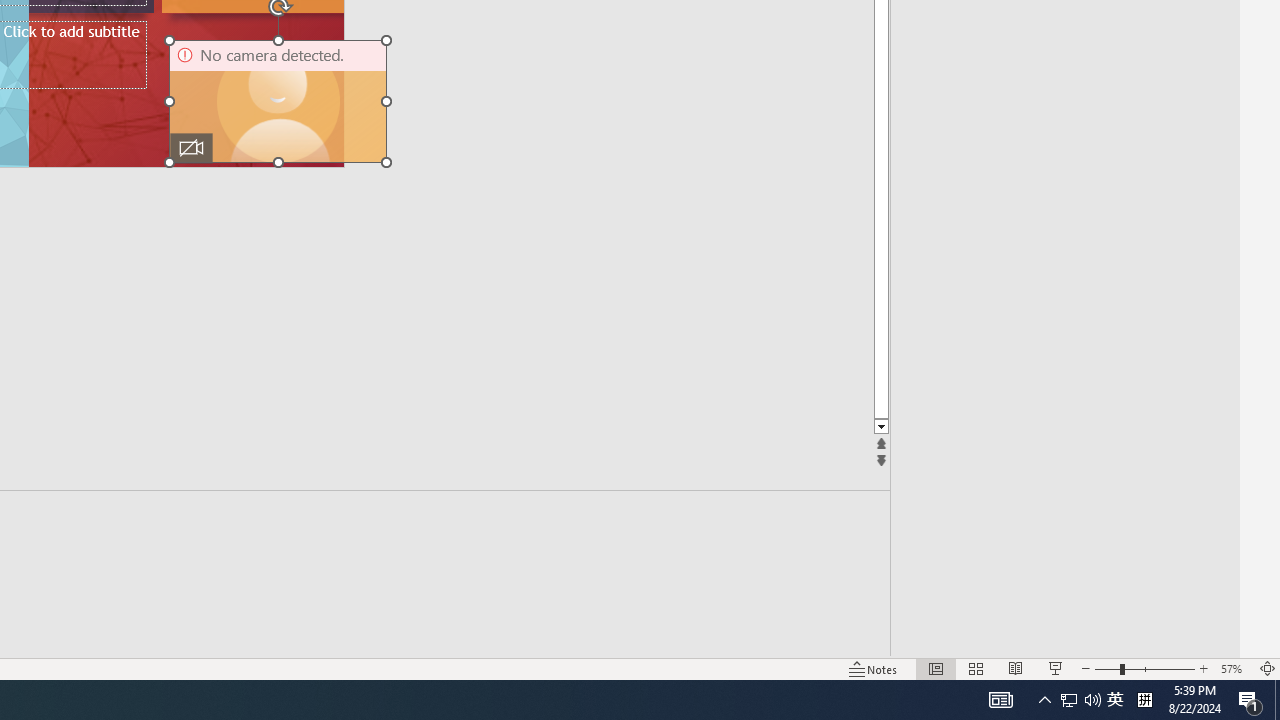 Image resolution: width=1280 pixels, height=720 pixels. I want to click on Reading View, so click(1015, 668).